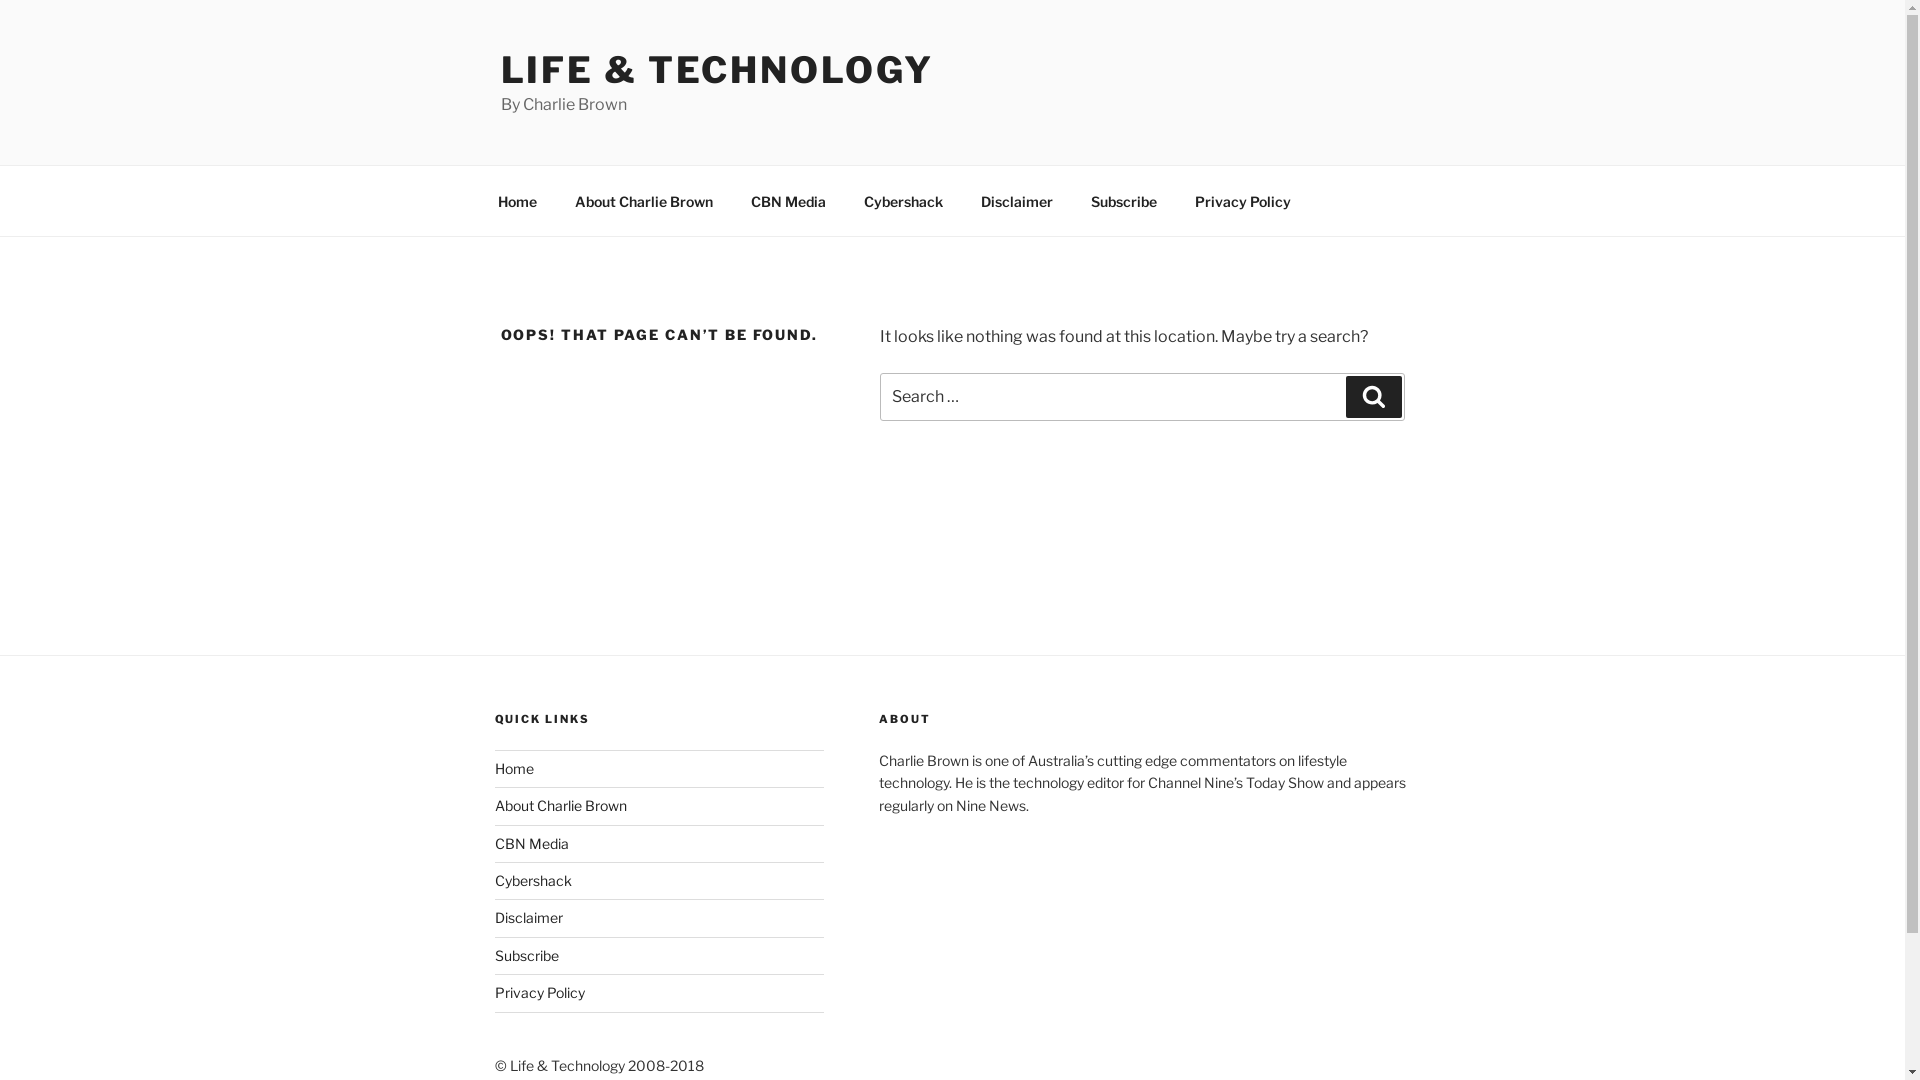 The width and height of the screenshot is (1920, 1080). I want to click on CBN Media, so click(789, 200).